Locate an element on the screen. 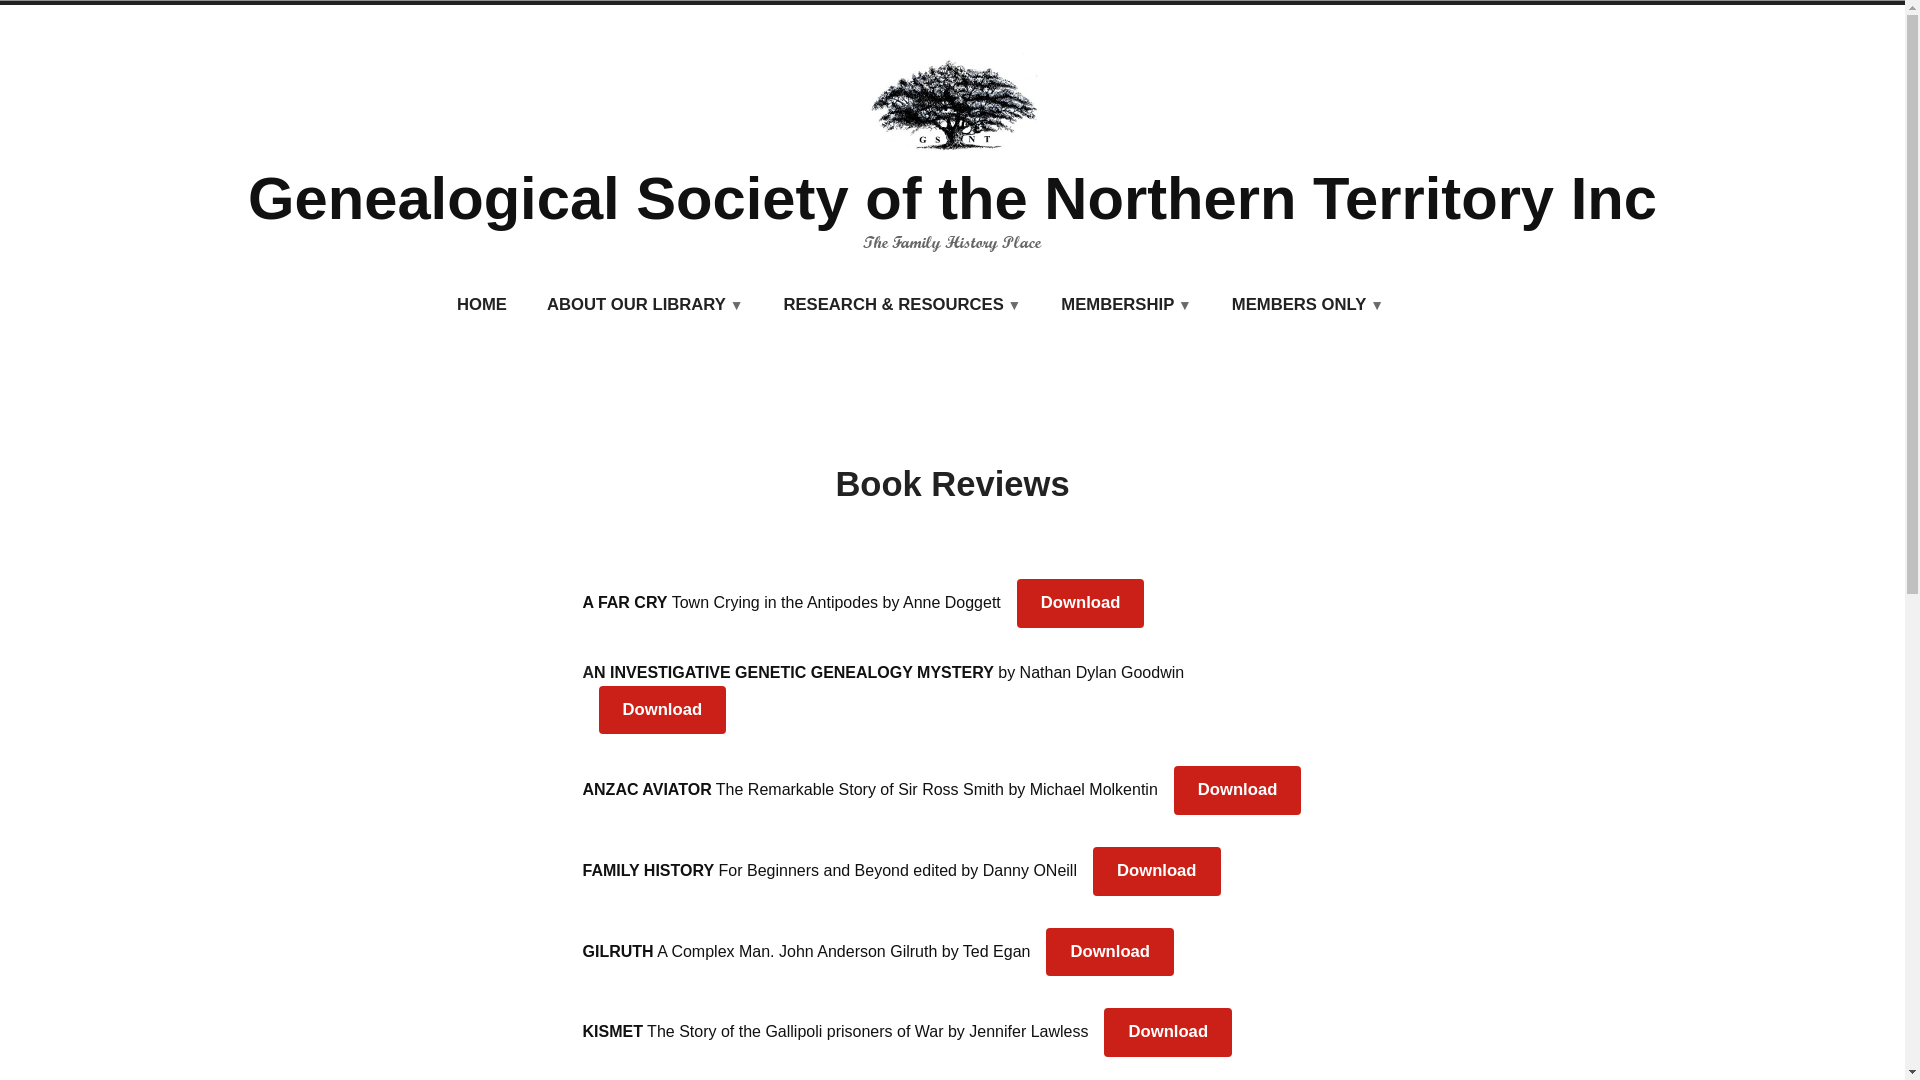 The image size is (1920, 1080). Download is located at coordinates (1238, 790).